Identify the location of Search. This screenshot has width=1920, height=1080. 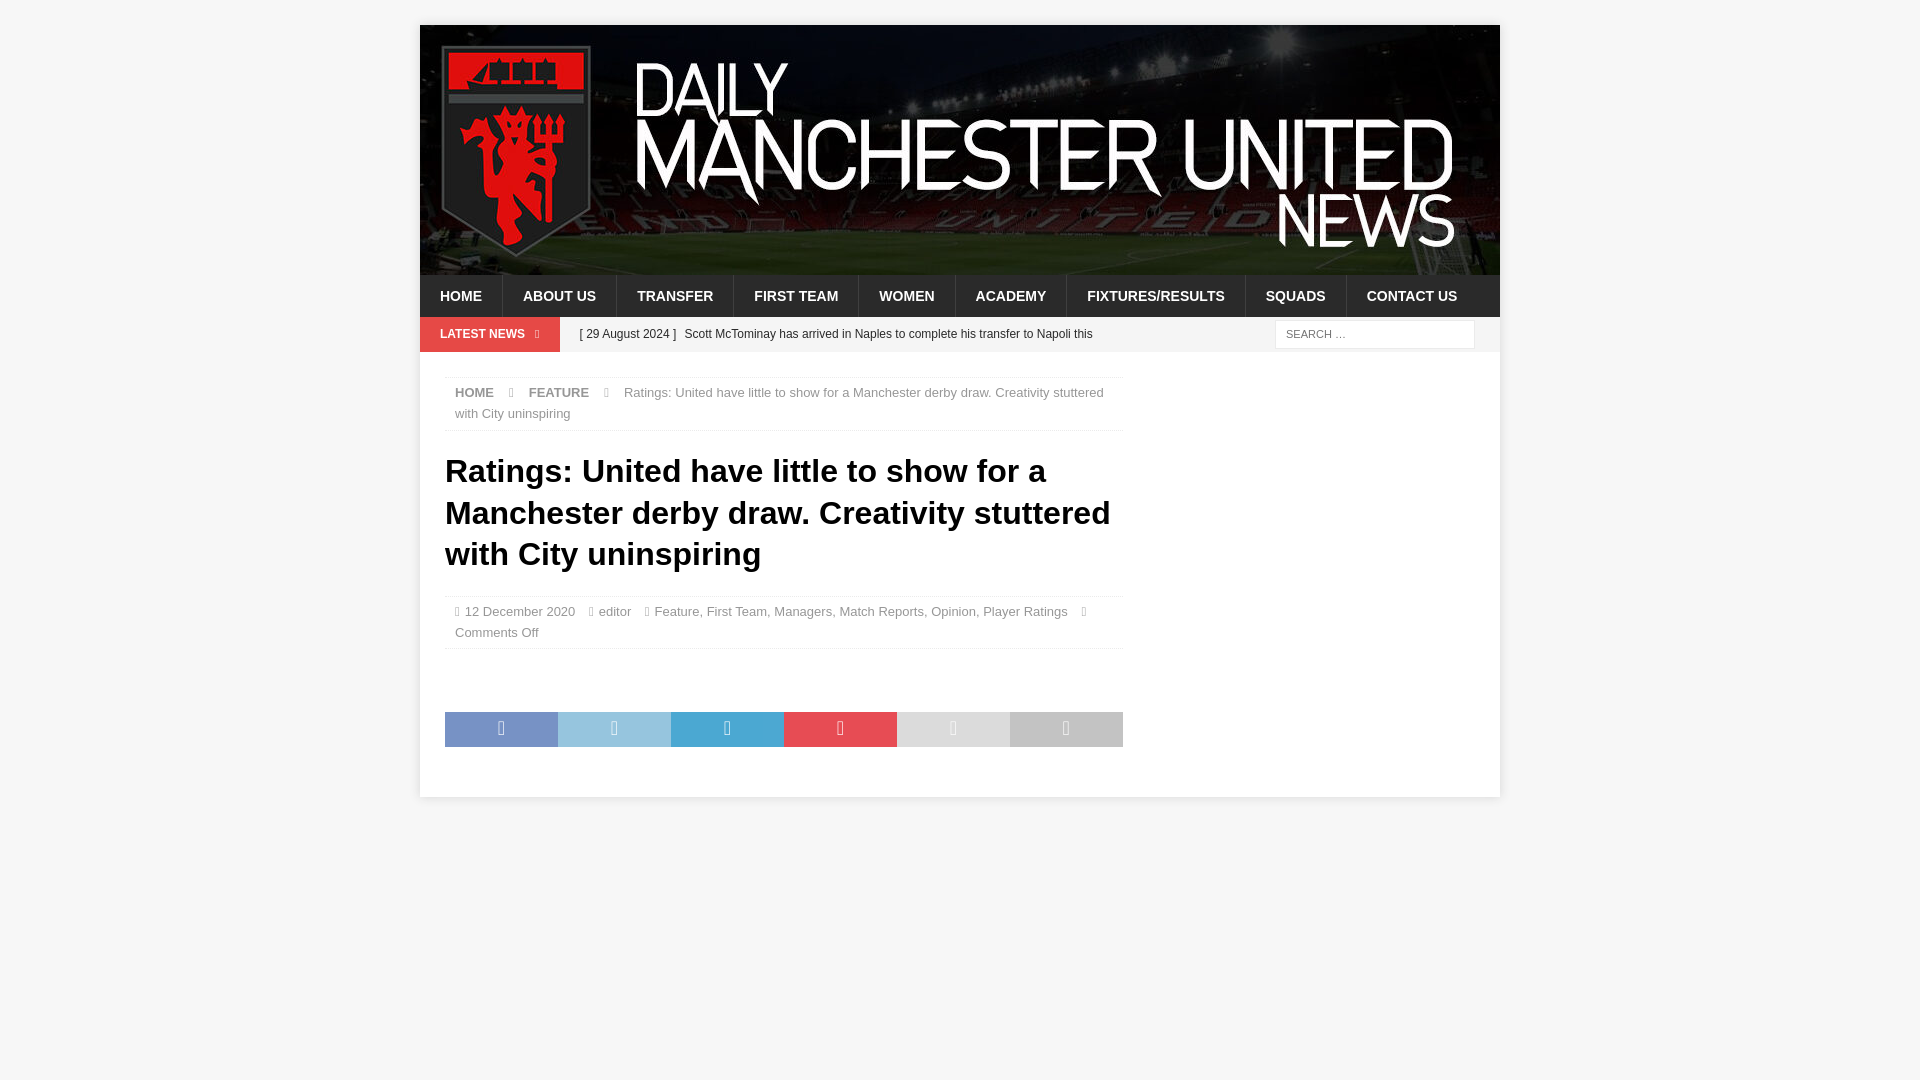
(74, 16).